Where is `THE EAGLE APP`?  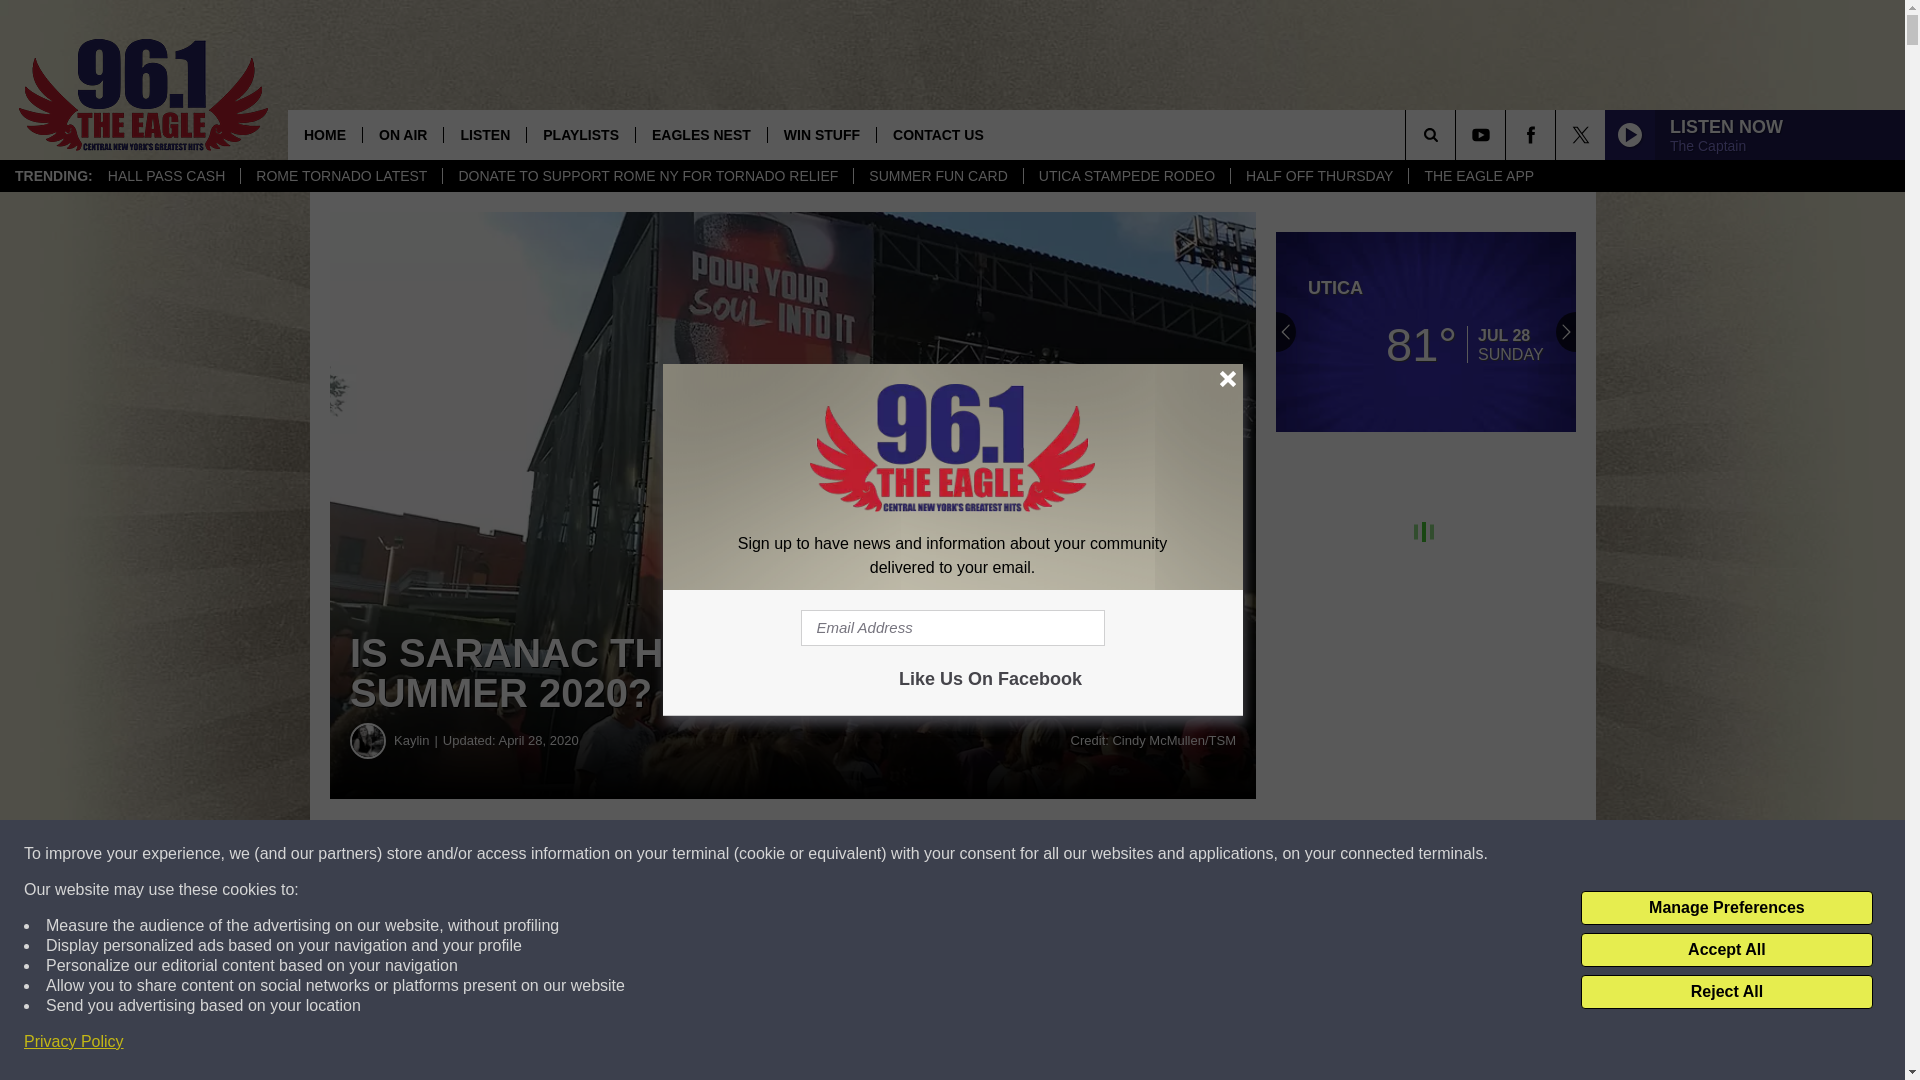
THE EAGLE APP is located at coordinates (1478, 176).